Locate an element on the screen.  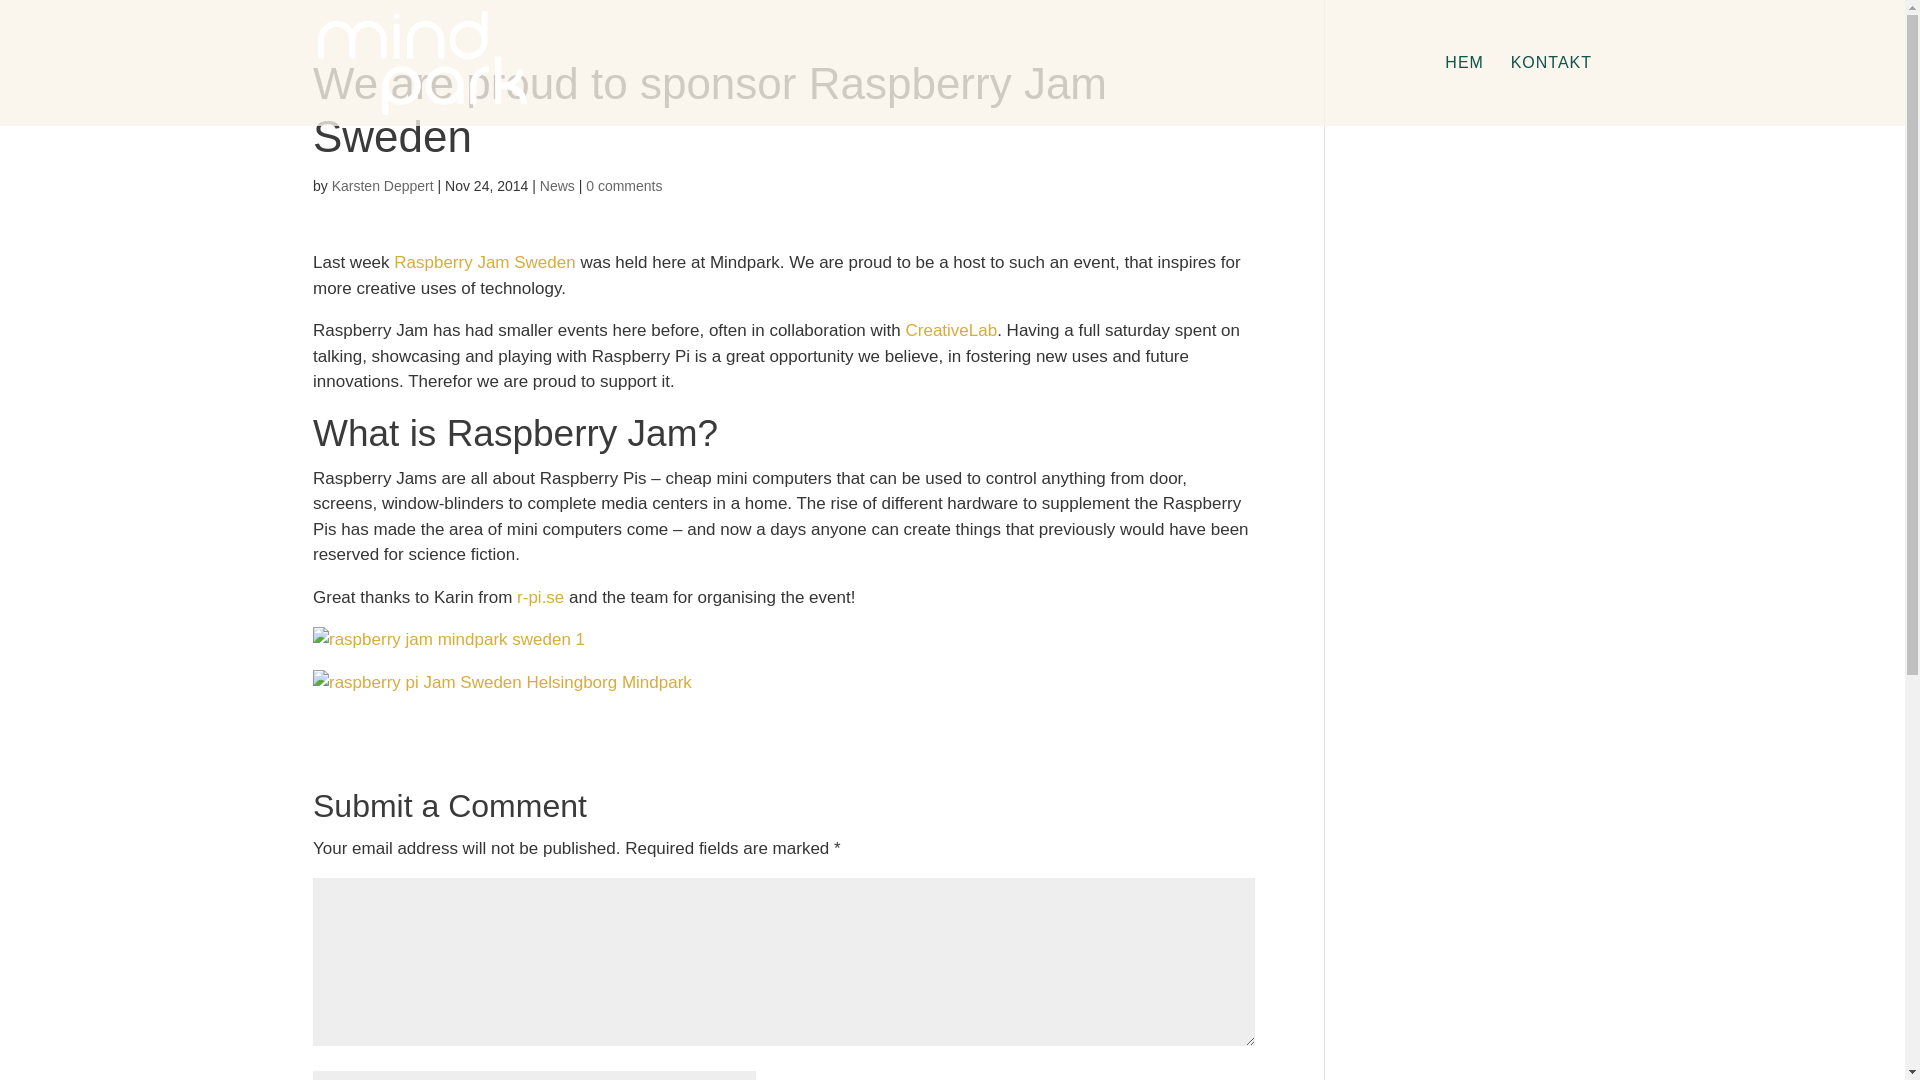
Posts by Karsten Deppert is located at coordinates (382, 186).